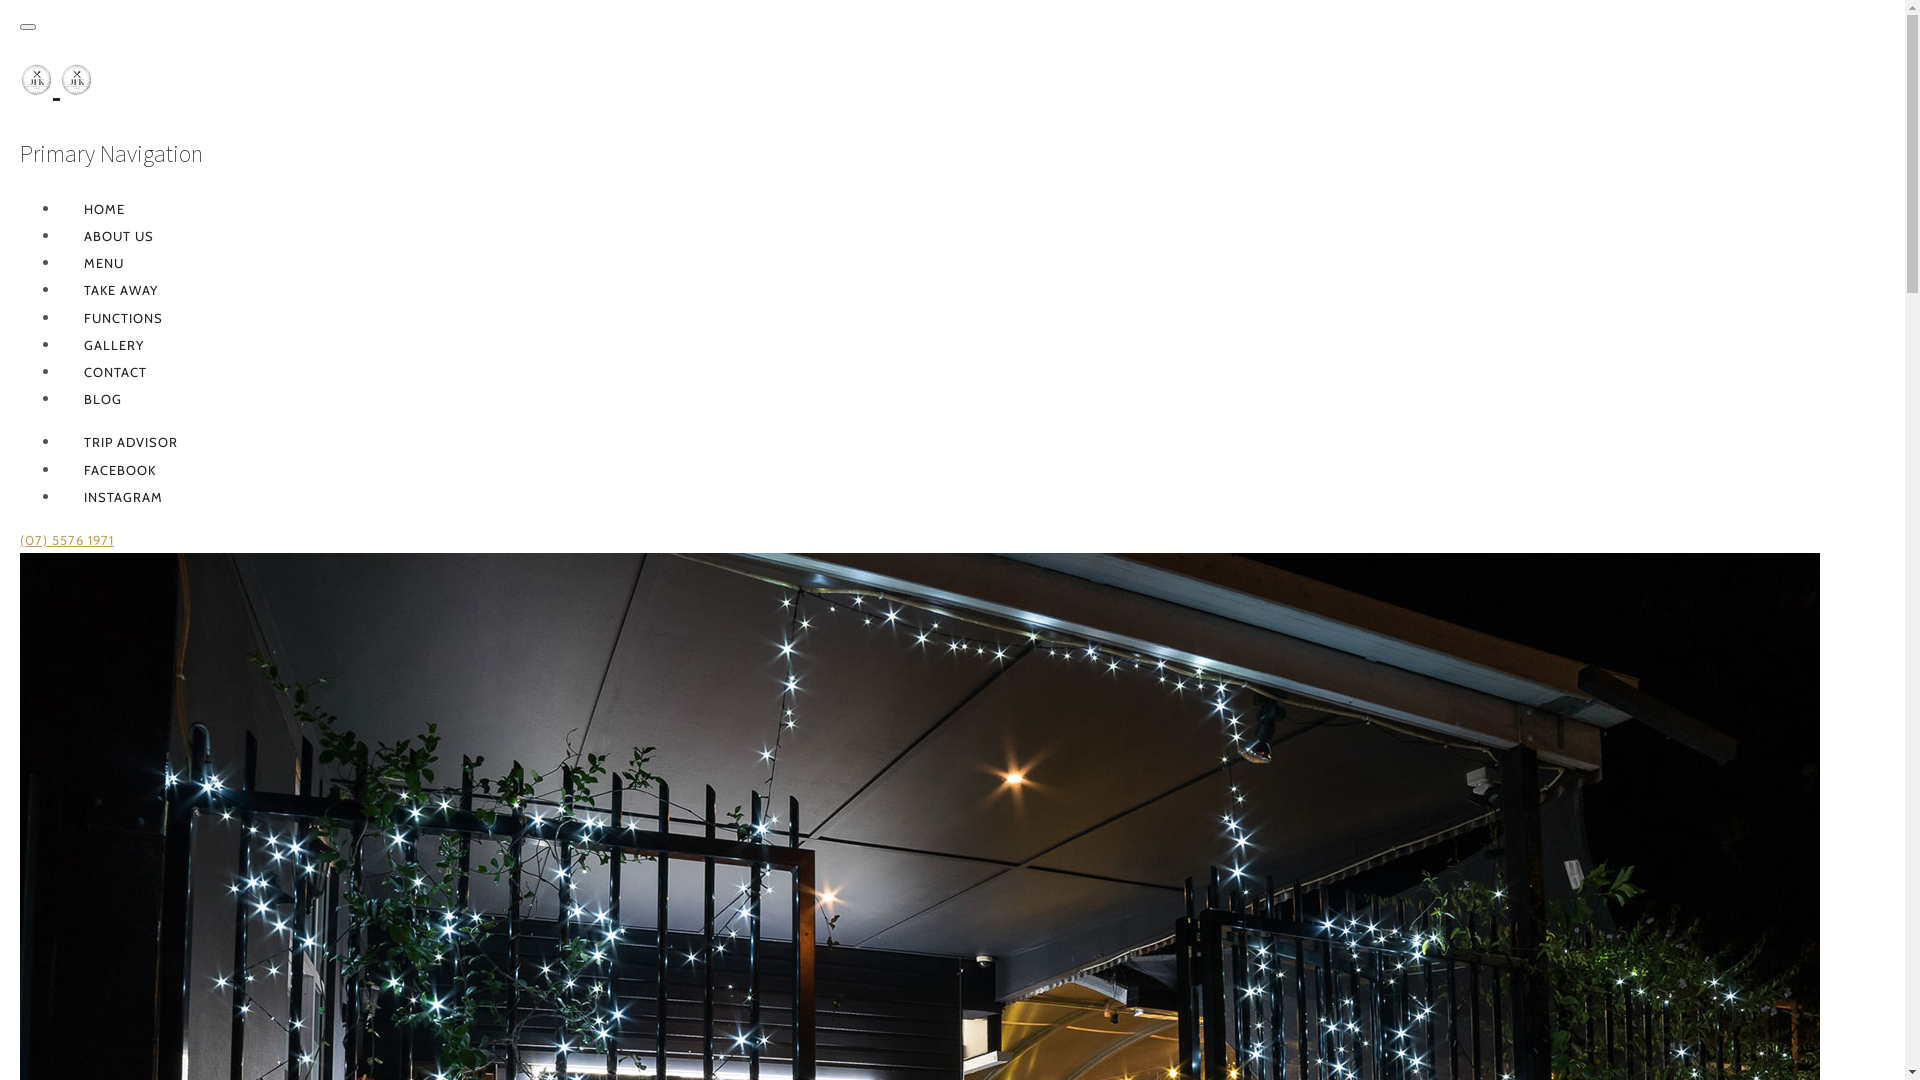  What do you see at coordinates (128, 442) in the screenshot?
I see `TRIP ADVISOR` at bounding box center [128, 442].